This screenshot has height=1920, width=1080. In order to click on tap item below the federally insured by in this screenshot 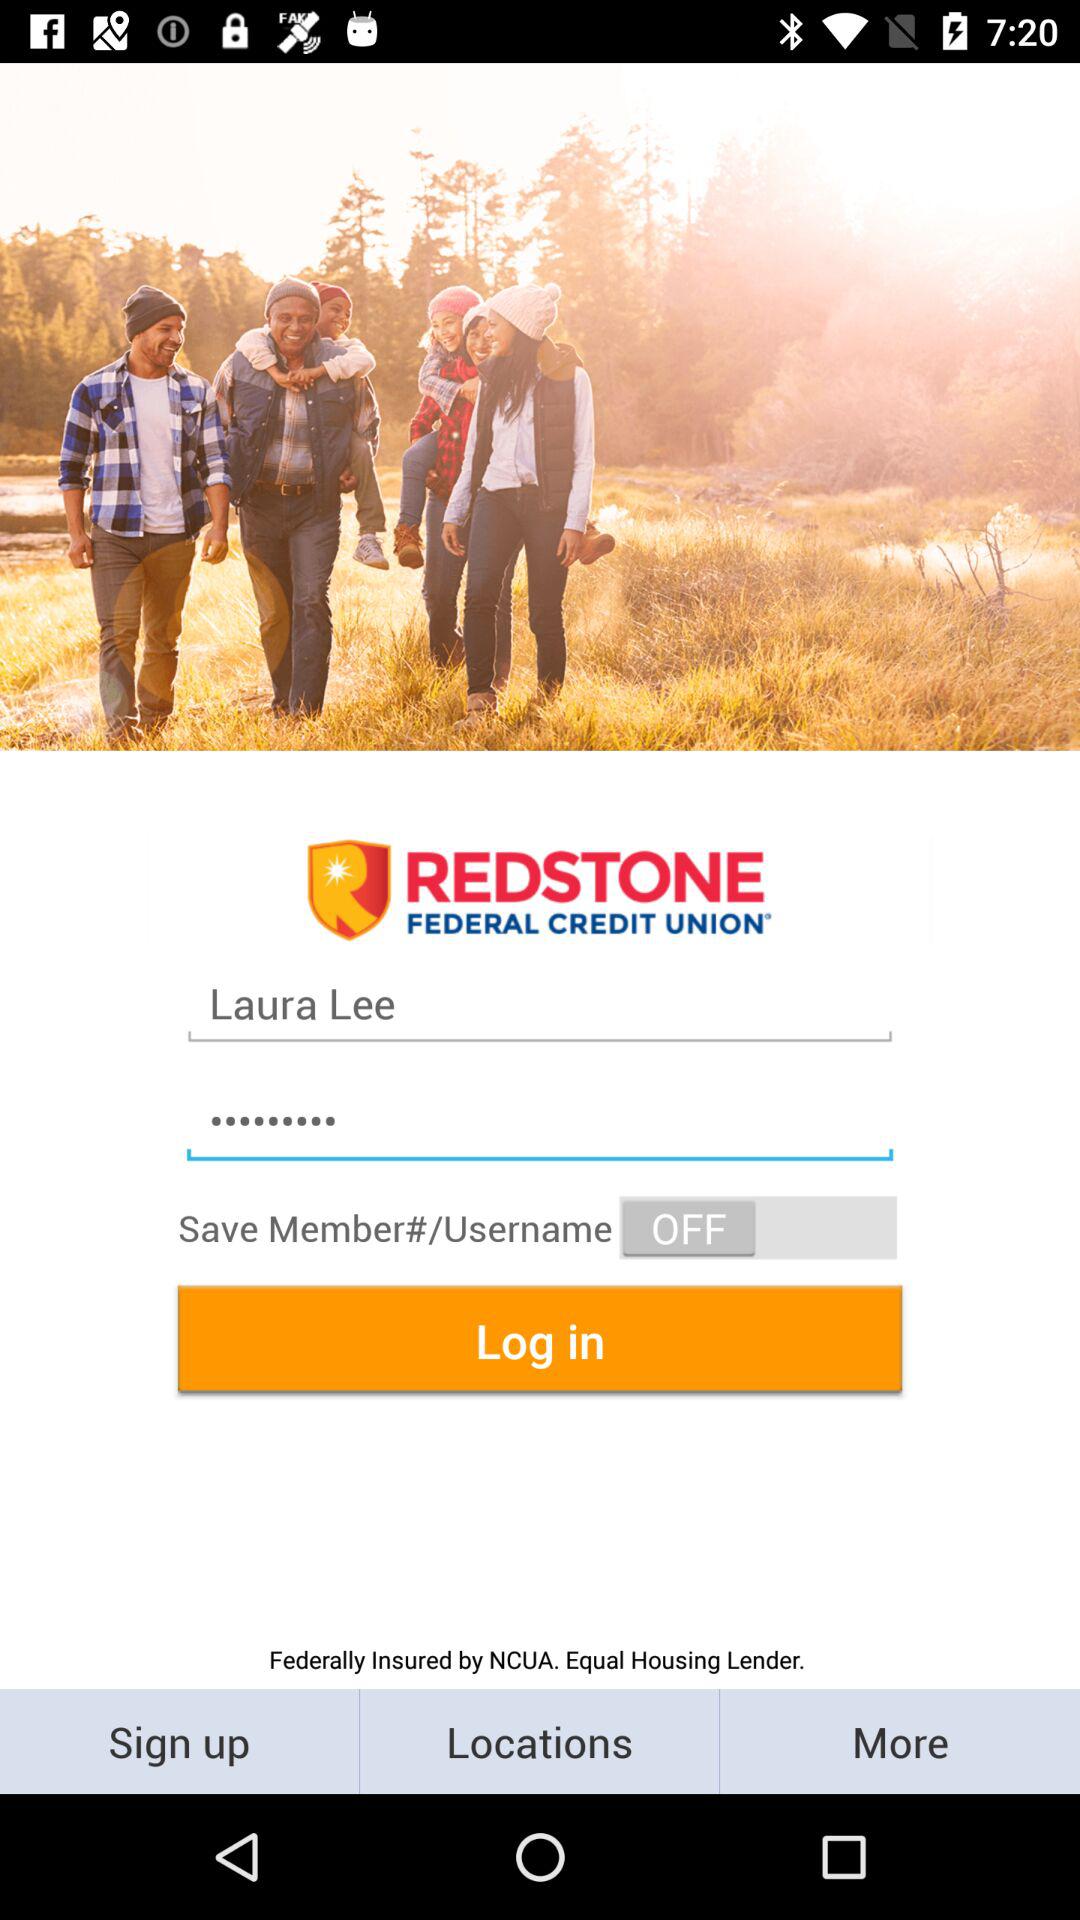, I will do `click(900, 1740)`.